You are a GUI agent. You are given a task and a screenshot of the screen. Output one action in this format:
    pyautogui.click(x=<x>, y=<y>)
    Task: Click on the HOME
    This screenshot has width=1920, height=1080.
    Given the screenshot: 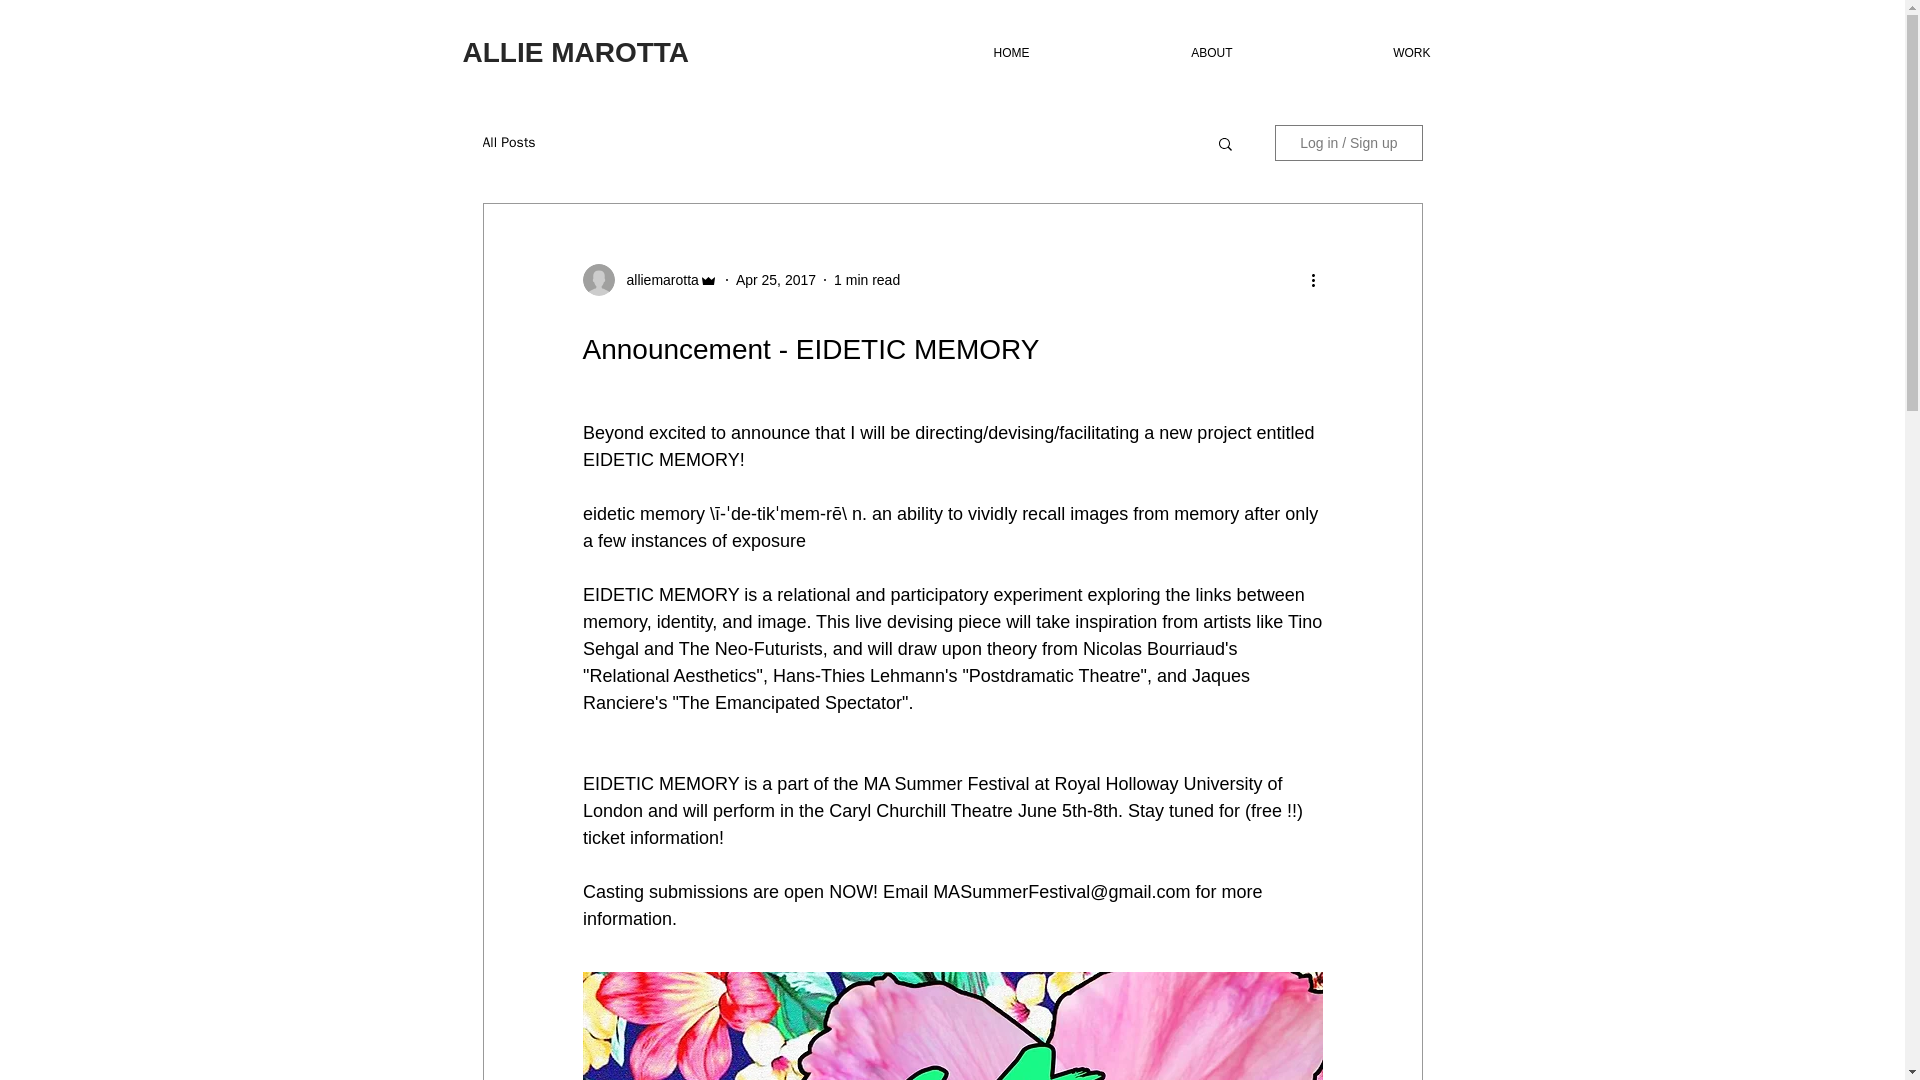 What is the action you would take?
    pyautogui.click(x=947, y=53)
    